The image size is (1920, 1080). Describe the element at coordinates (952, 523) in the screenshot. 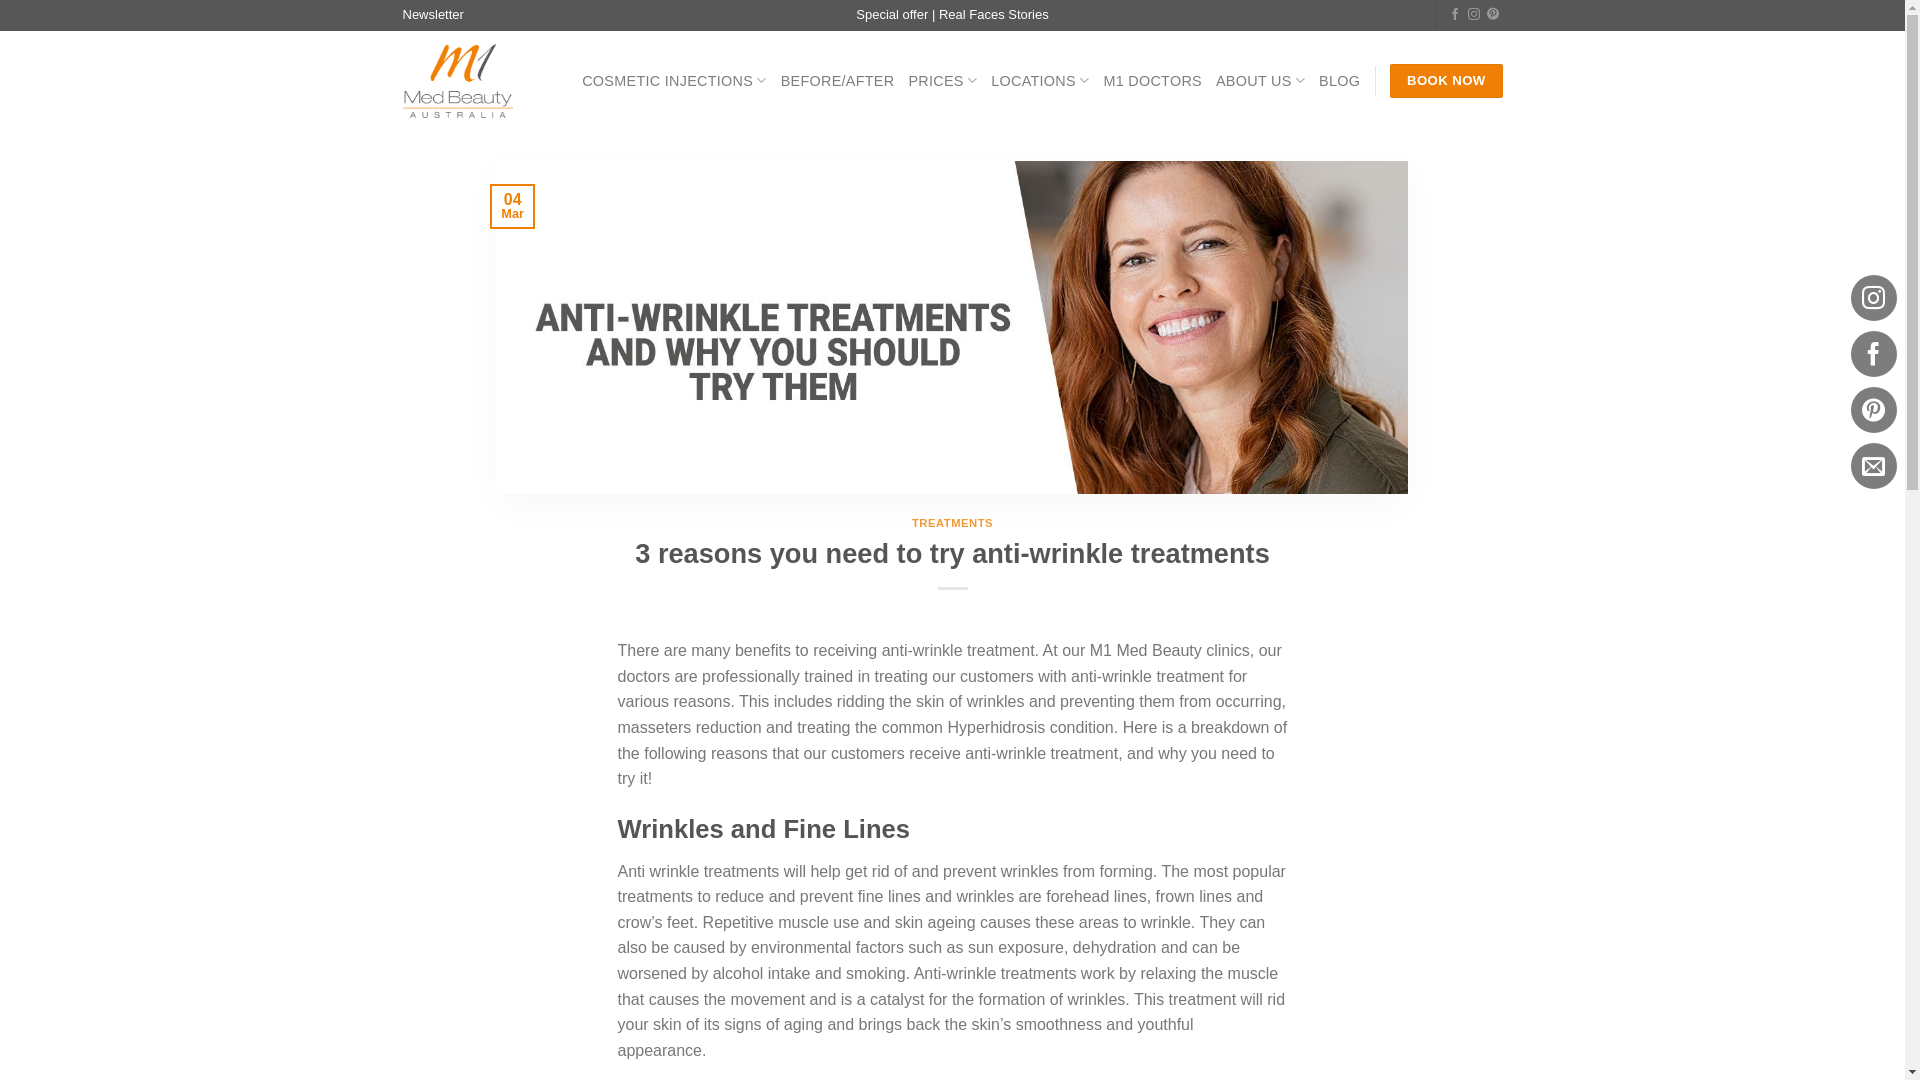

I see `TREATMENTS` at that location.